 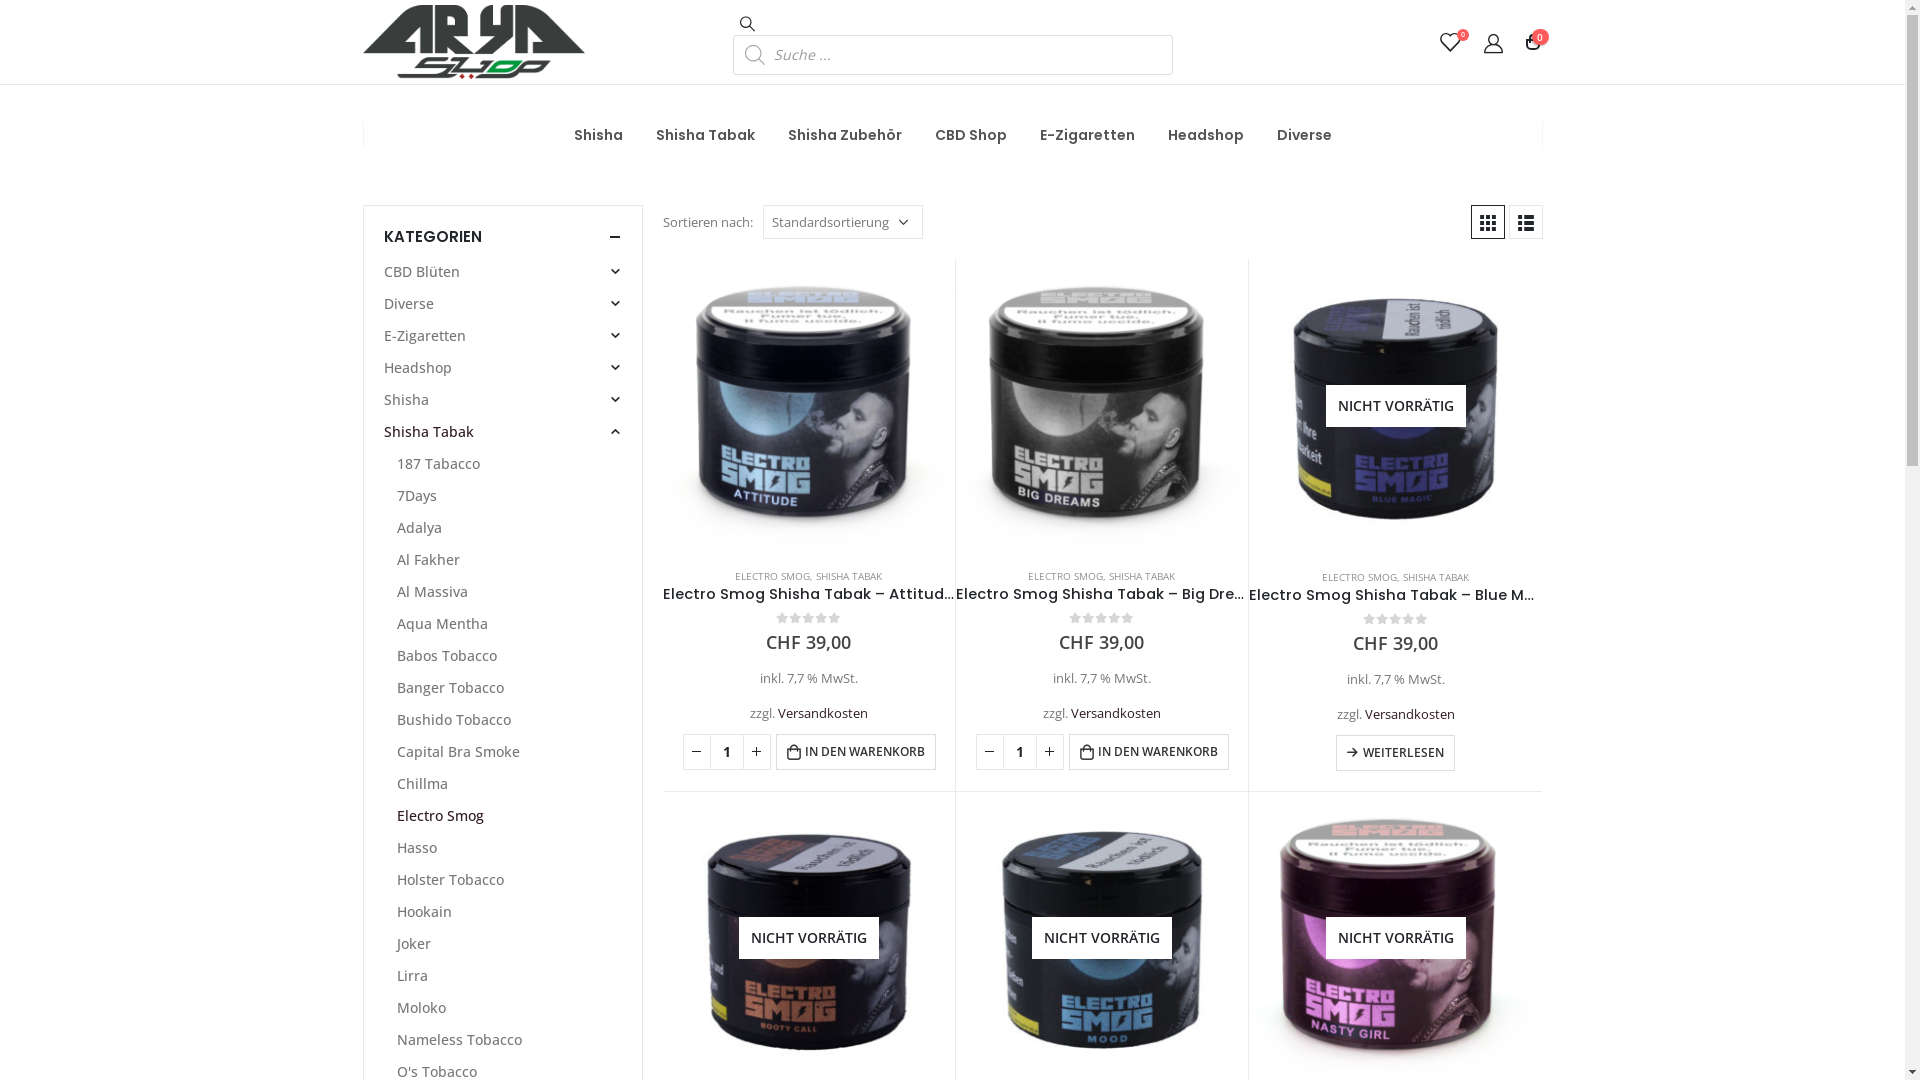 What do you see at coordinates (1066, 576) in the screenshot?
I see `ELECTRO SMOG` at bounding box center [1066, 576].